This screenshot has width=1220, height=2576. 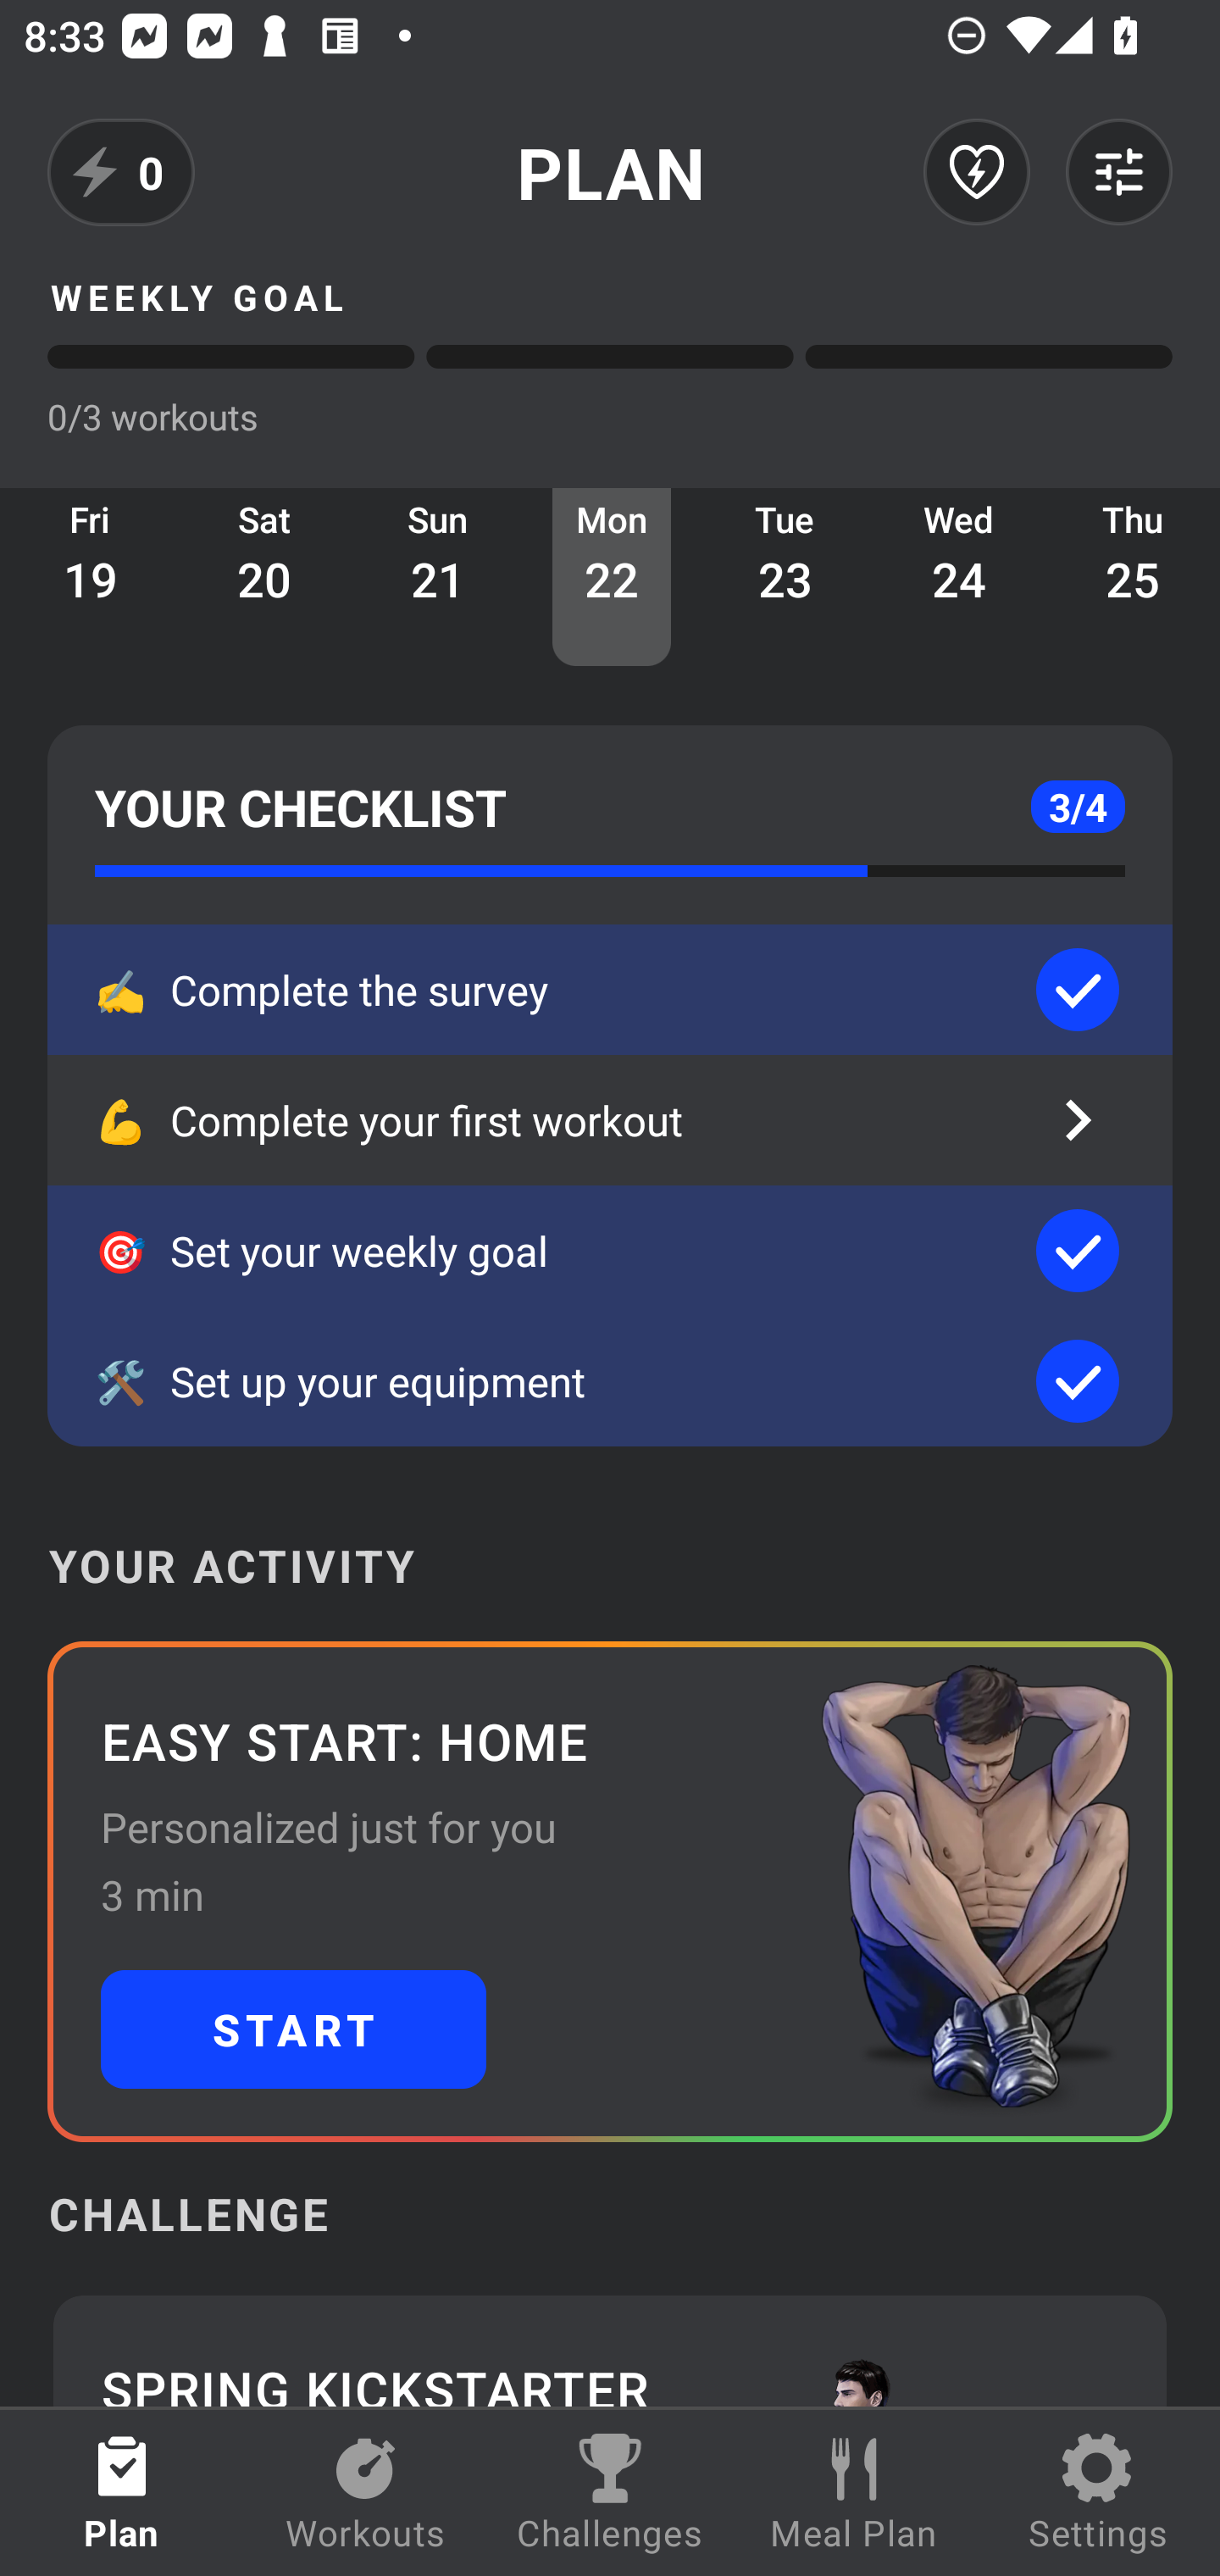 I want to click on Thu 25, so click(x=1134, y=576).